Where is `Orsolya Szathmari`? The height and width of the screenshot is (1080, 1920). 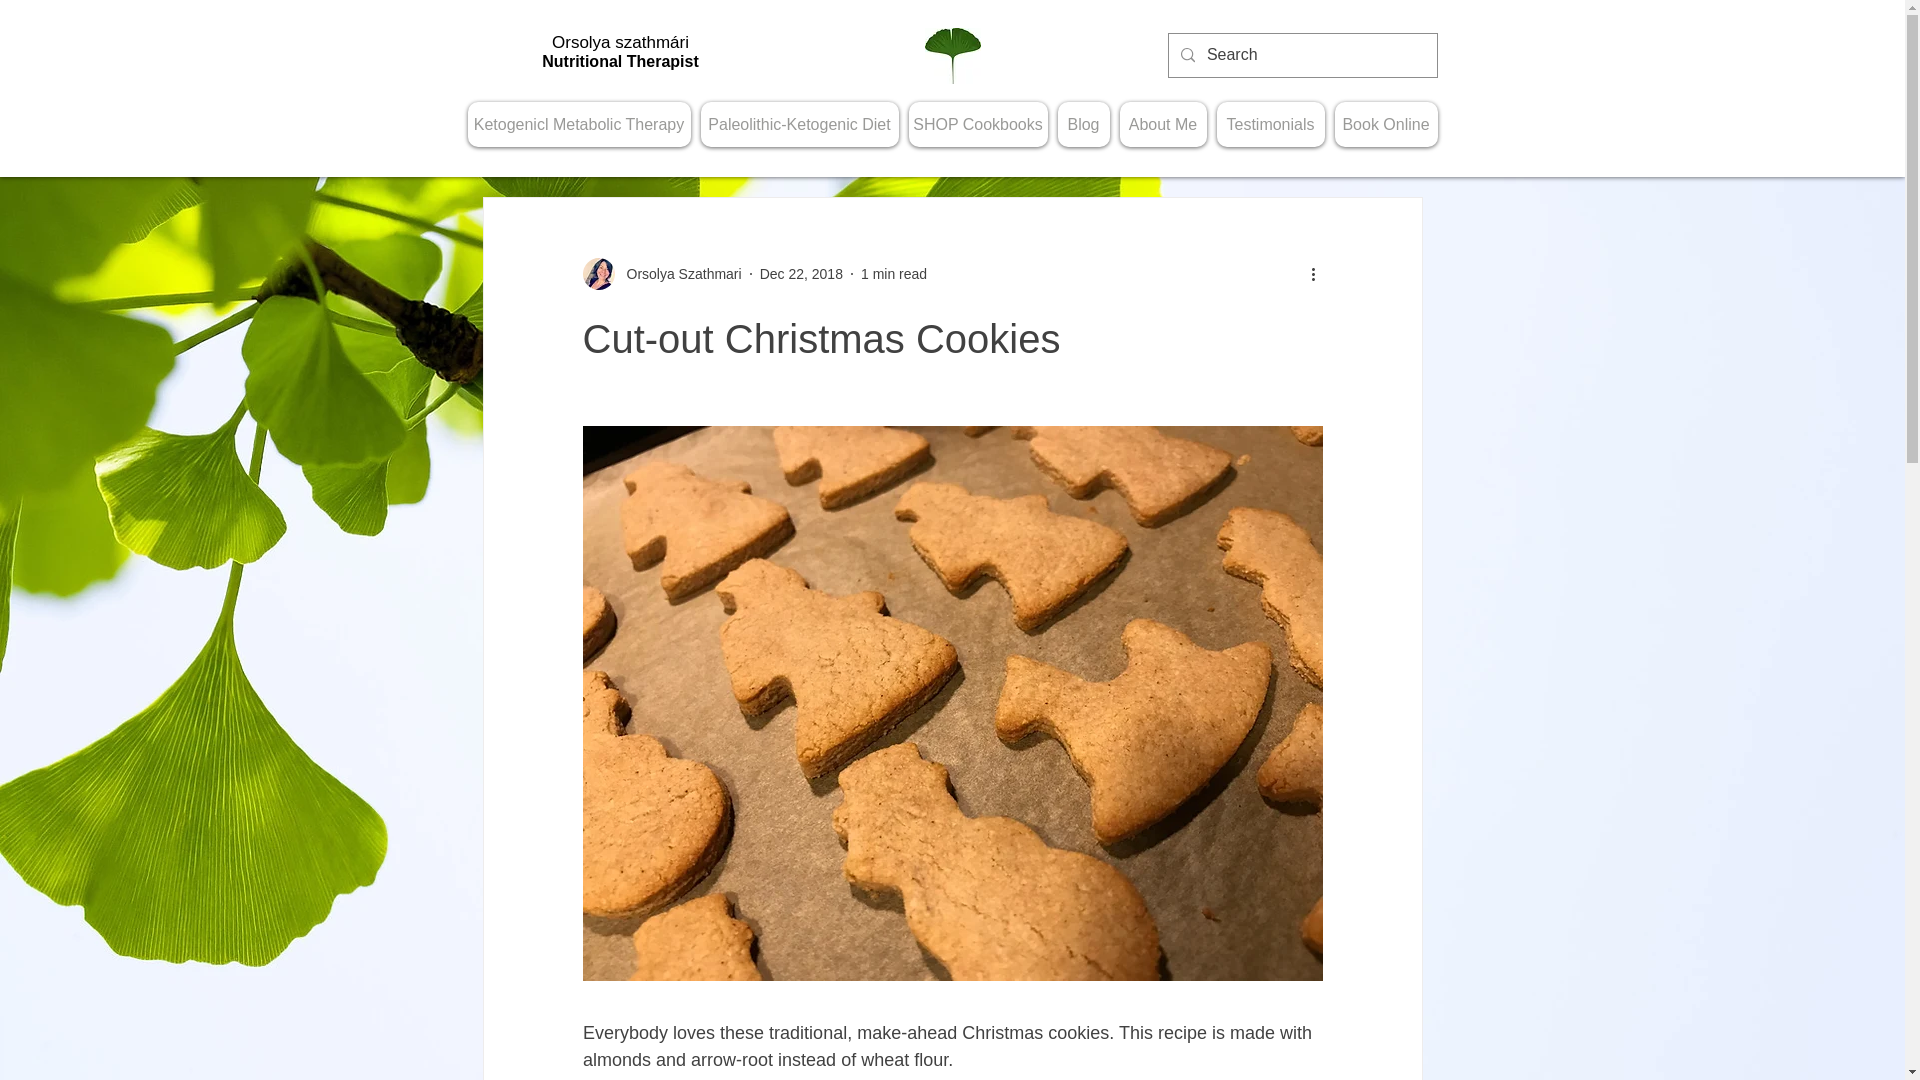
Orsolya Szathmari is located at coordinates (678, 274).